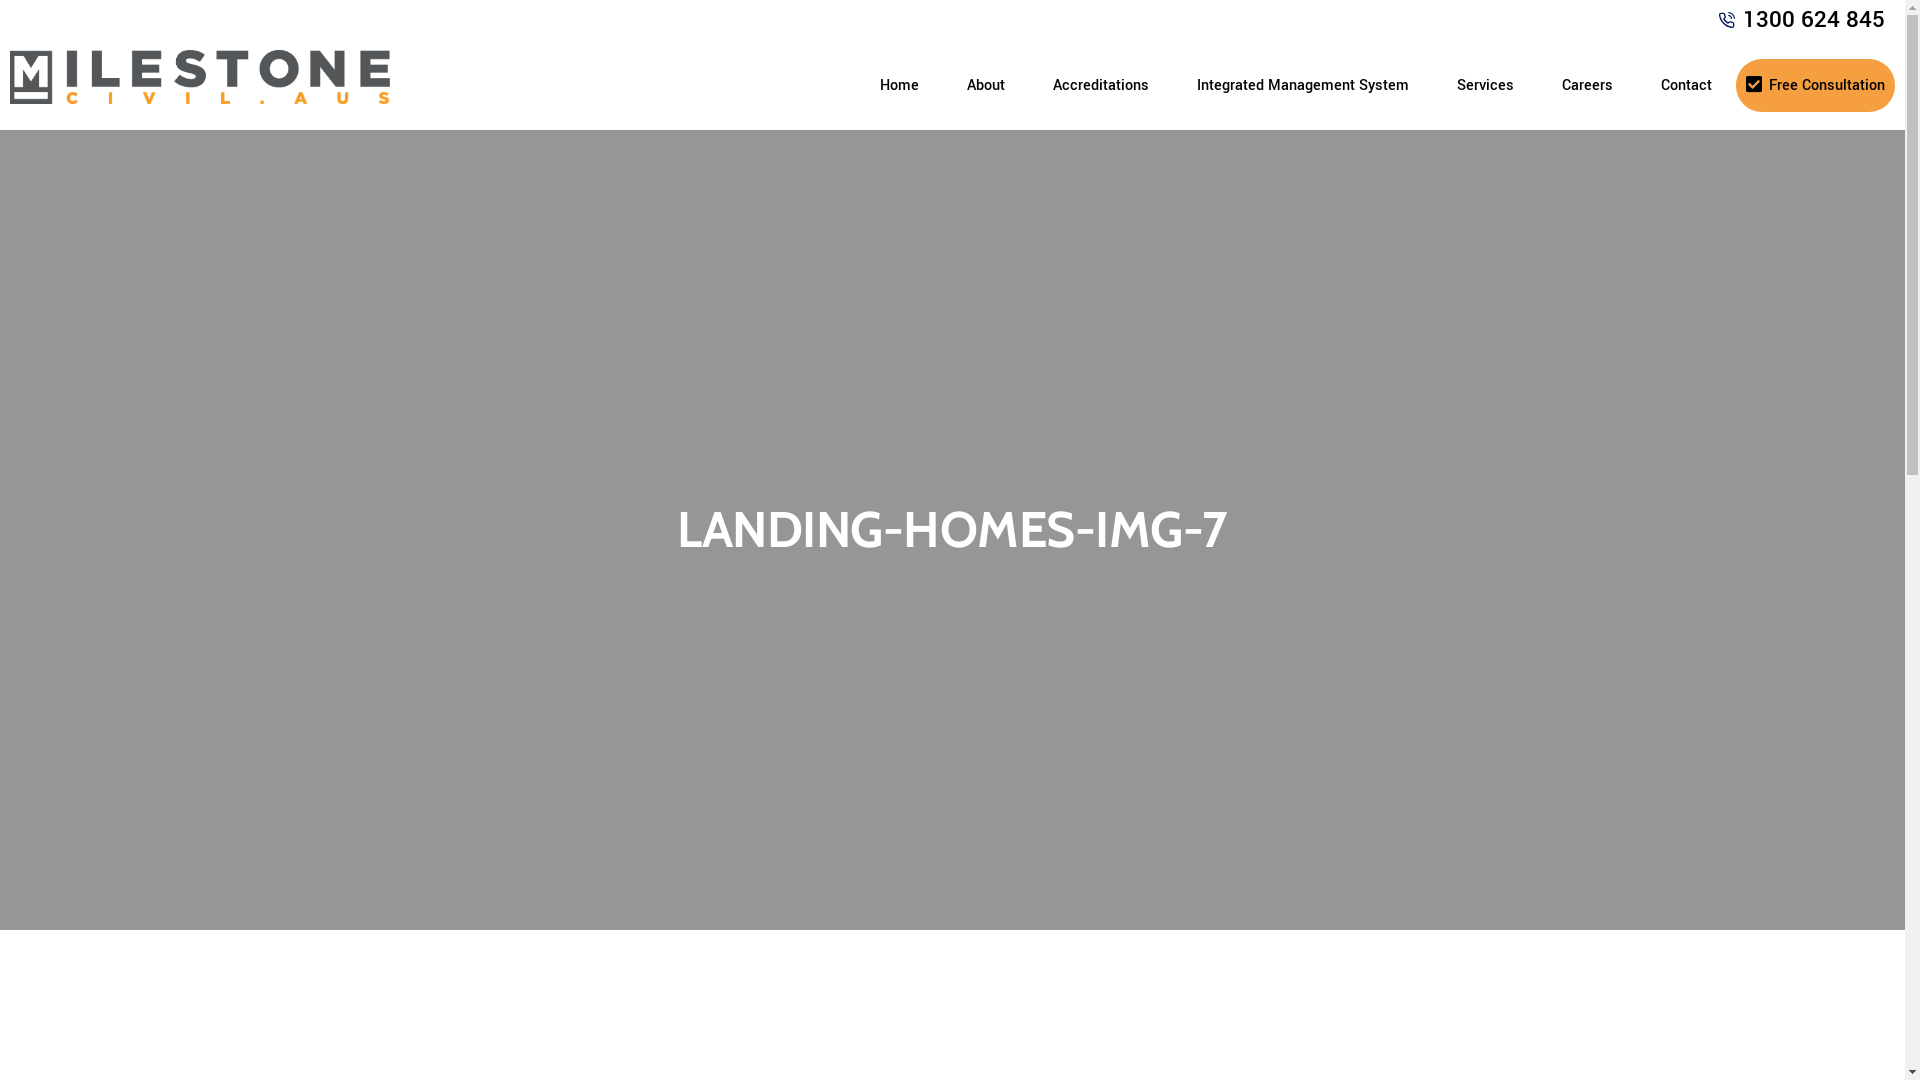 The image size is (1920, 1080). Describe the element at coordinates (1814, 20) in the screenshot. I see `1300 624 845` at that location.